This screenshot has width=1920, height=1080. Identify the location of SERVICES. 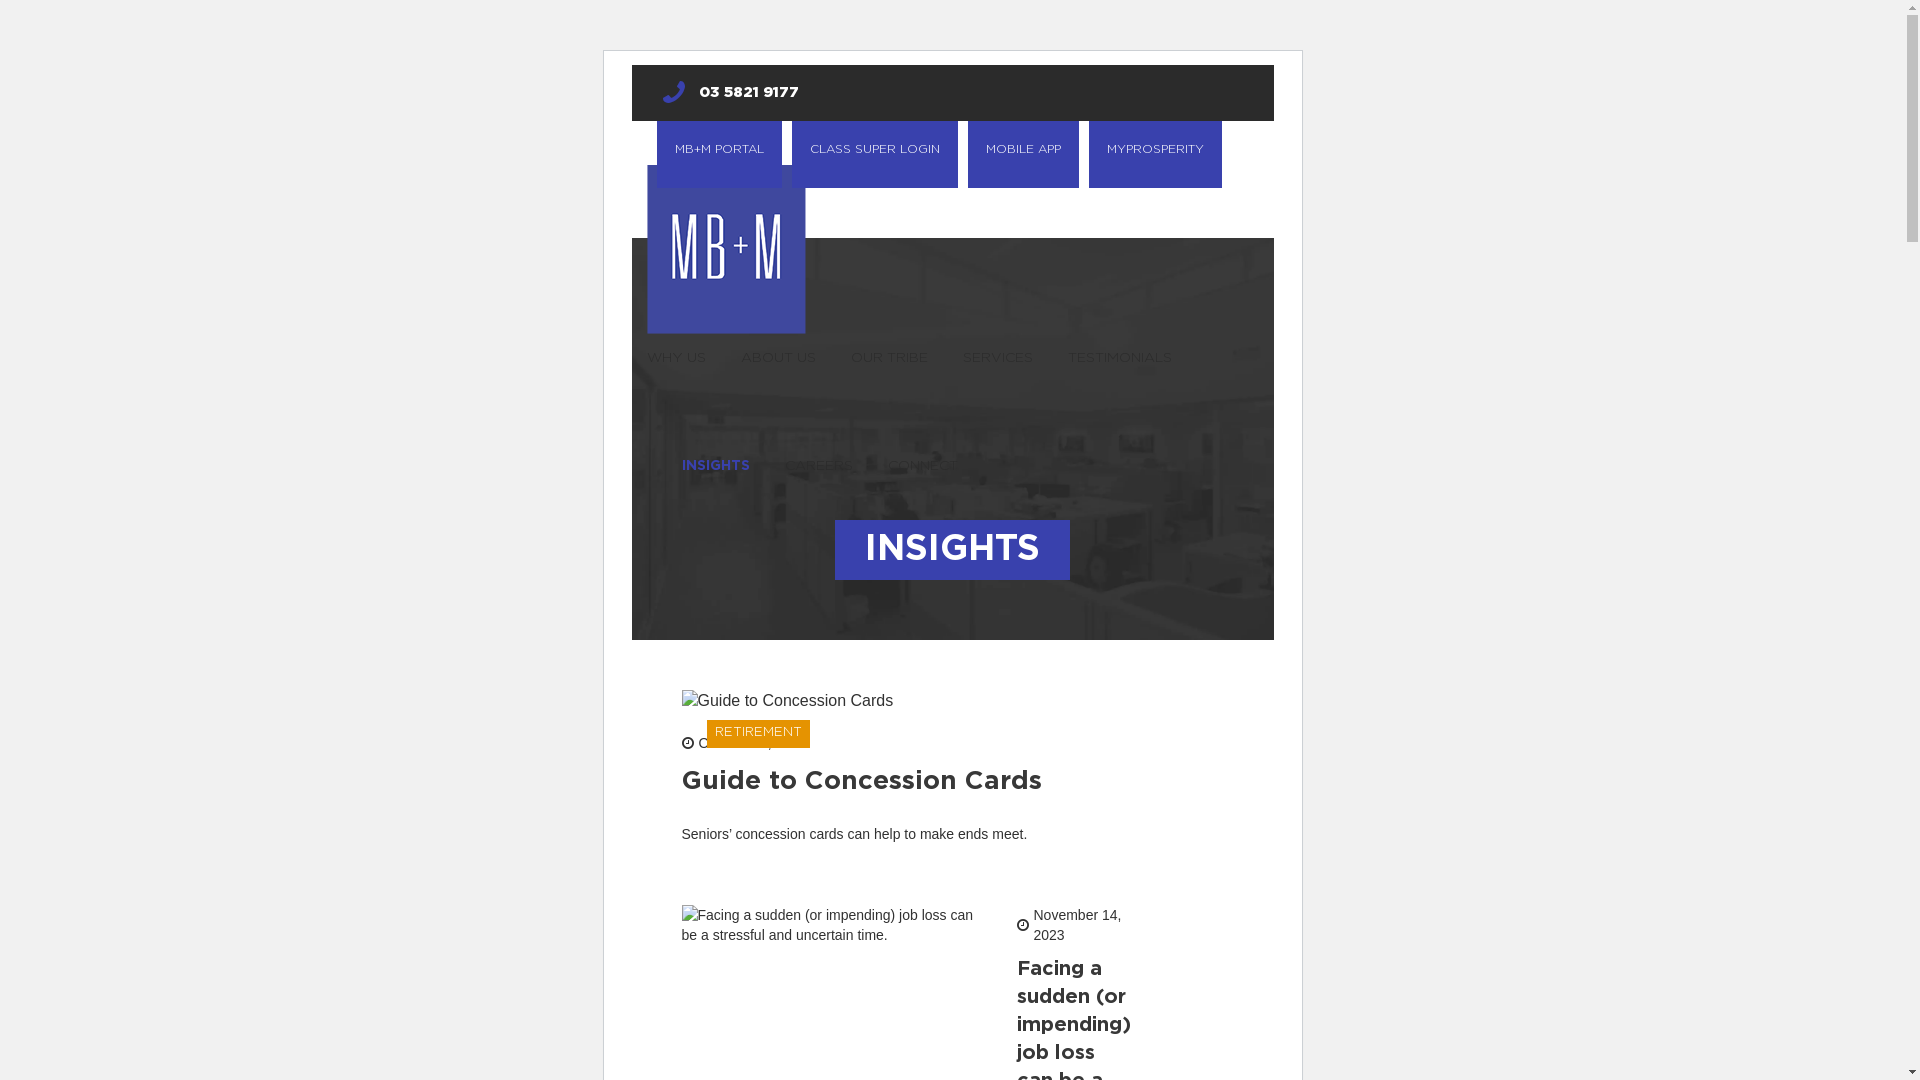
(997, 358).